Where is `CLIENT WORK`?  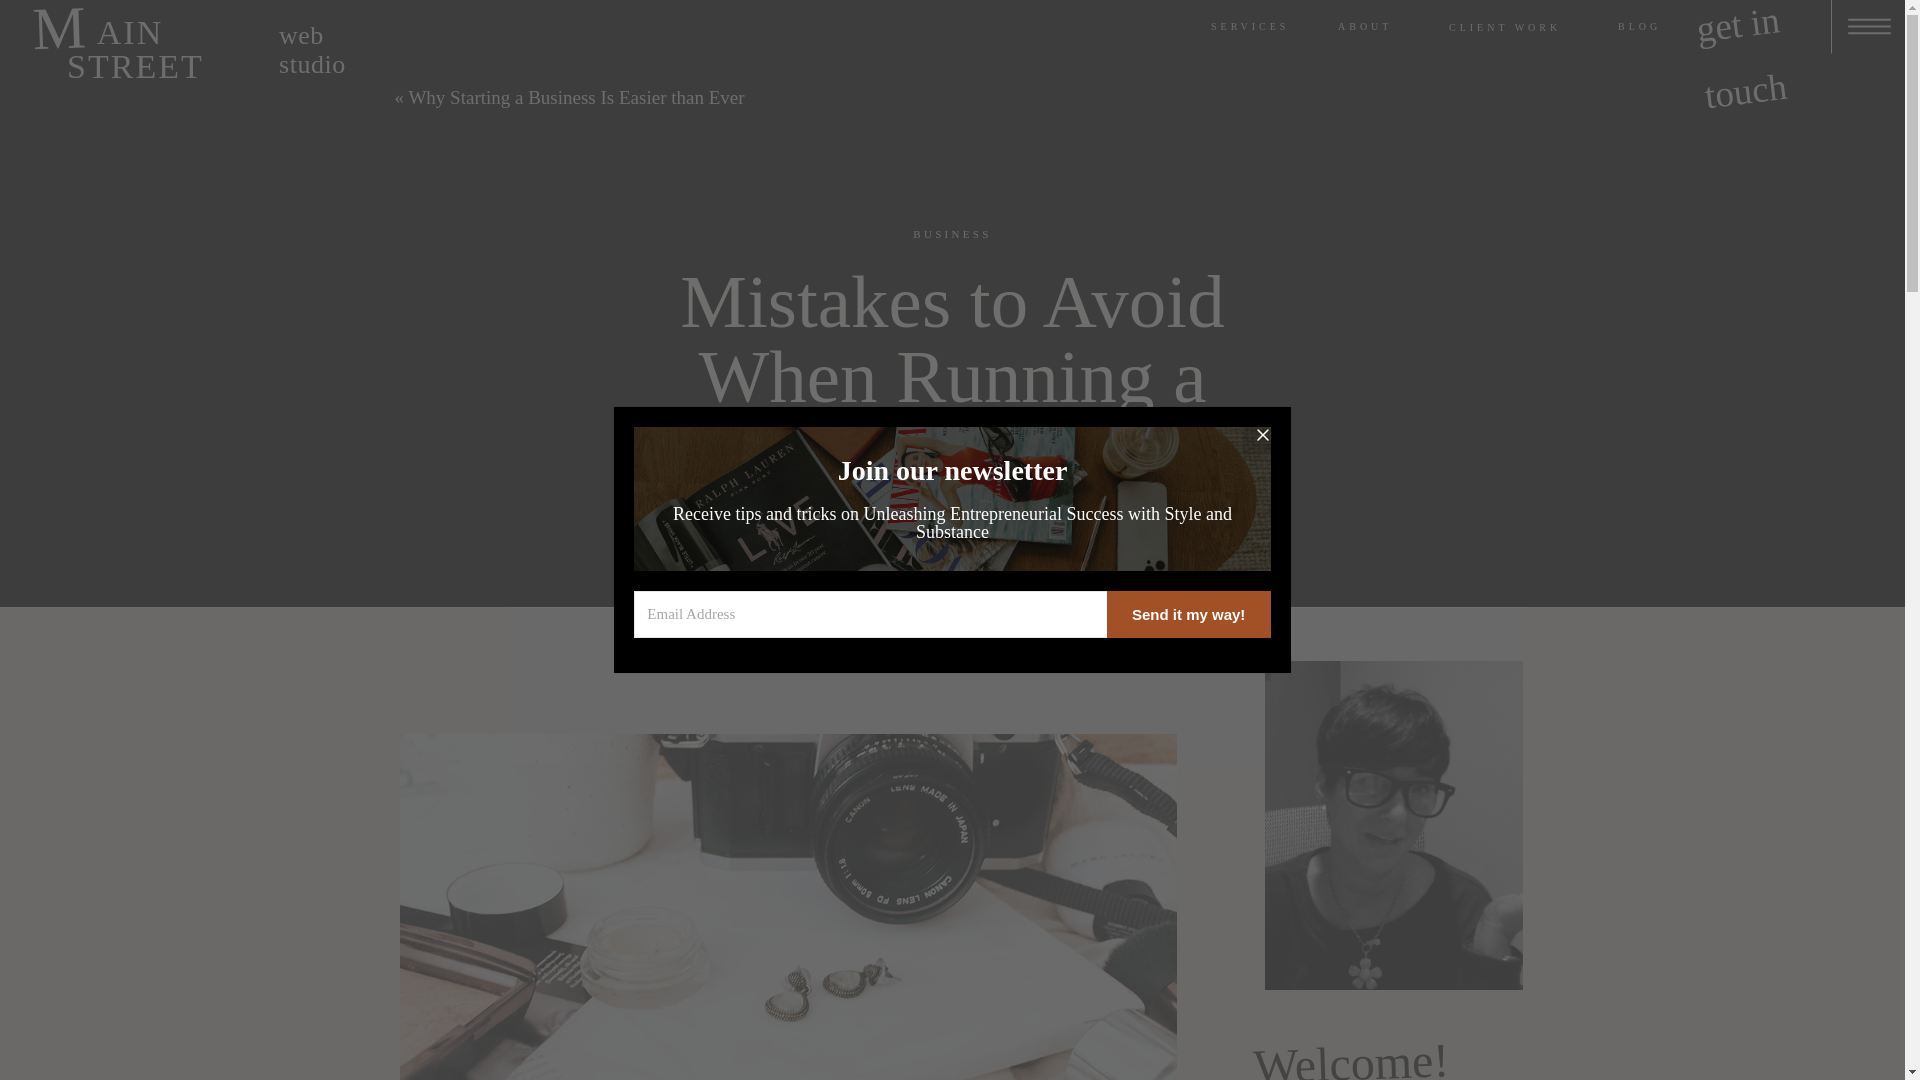
CLIENT WORK is located at coordinates (1516, 26).